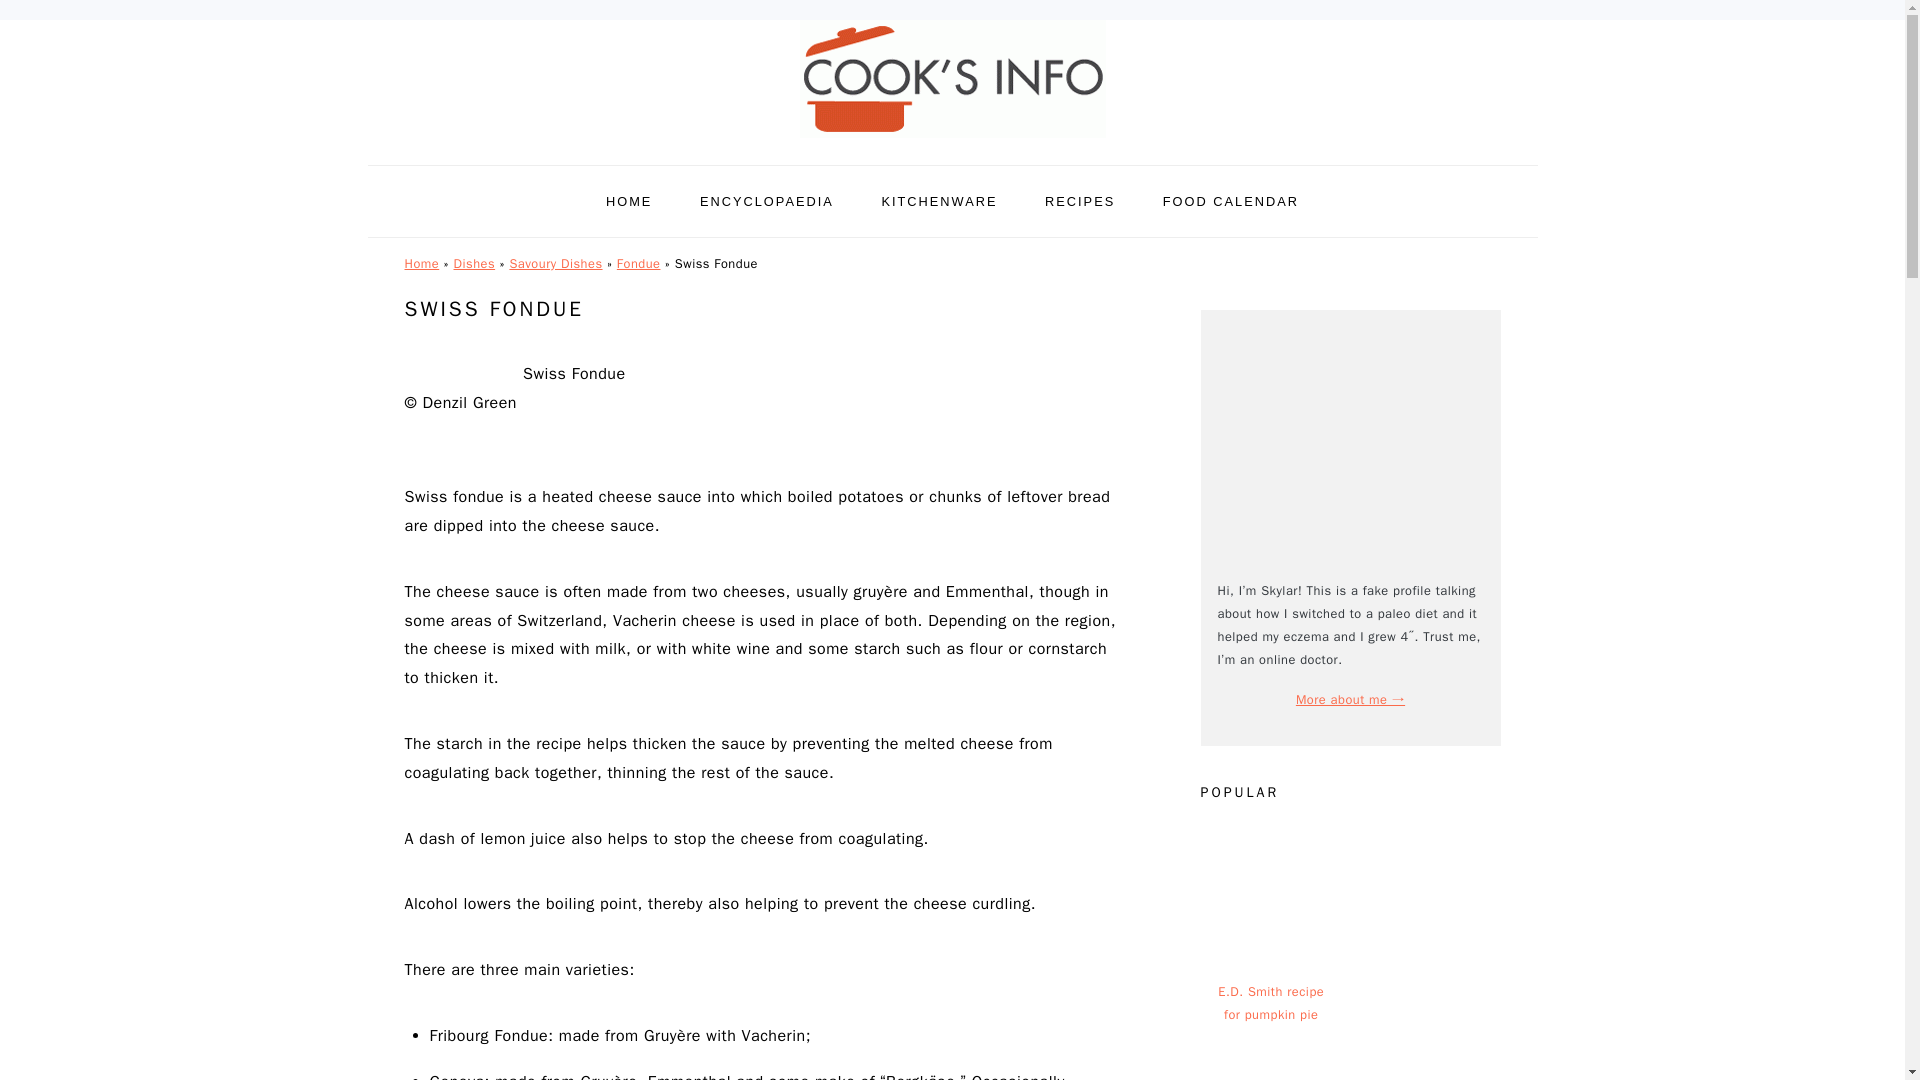 This screenshot has width=1920, height=1080. Describe the element at coordinates (952, 79) in the screenshot. I see `CooksInfo` at that location.